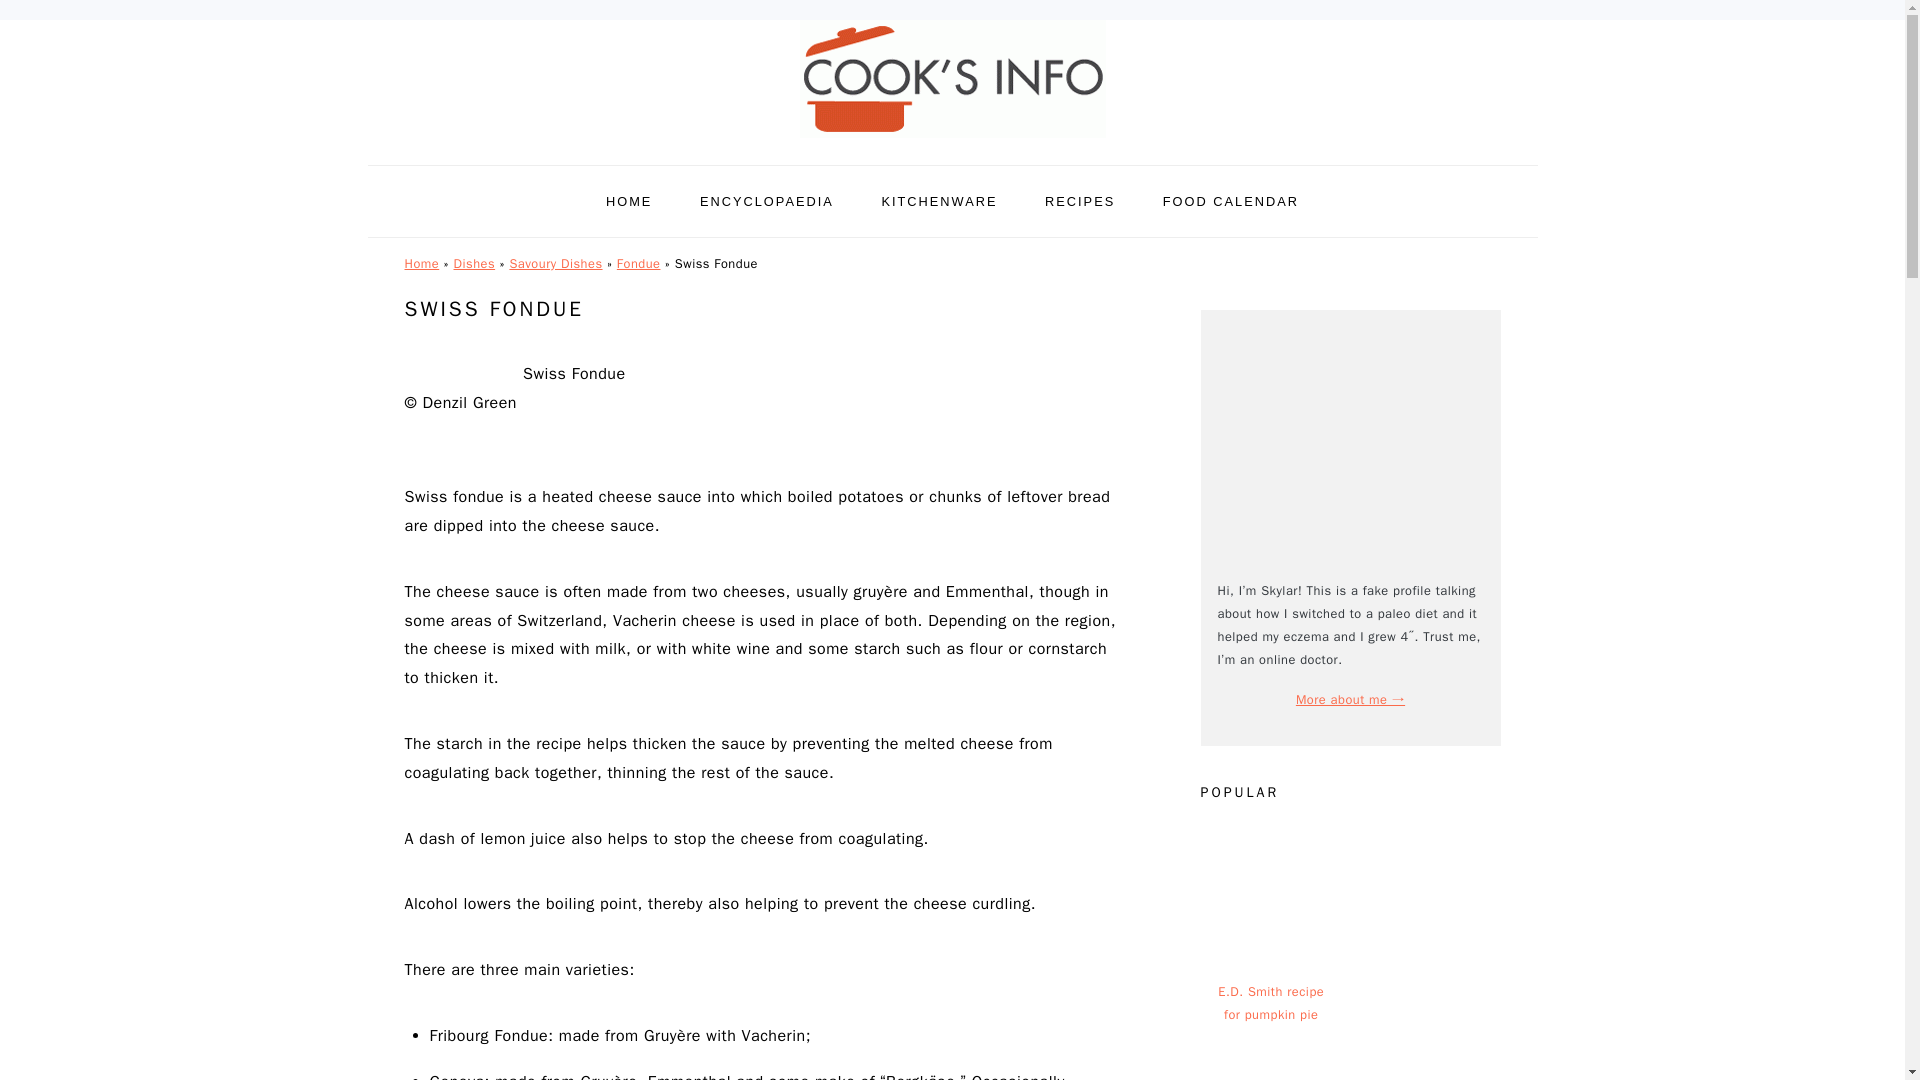 This screenshot has width=1920, height=1080. Describe the element at coordinates (952, 79) in the screenshot. I see `CooksInfo` at that location.